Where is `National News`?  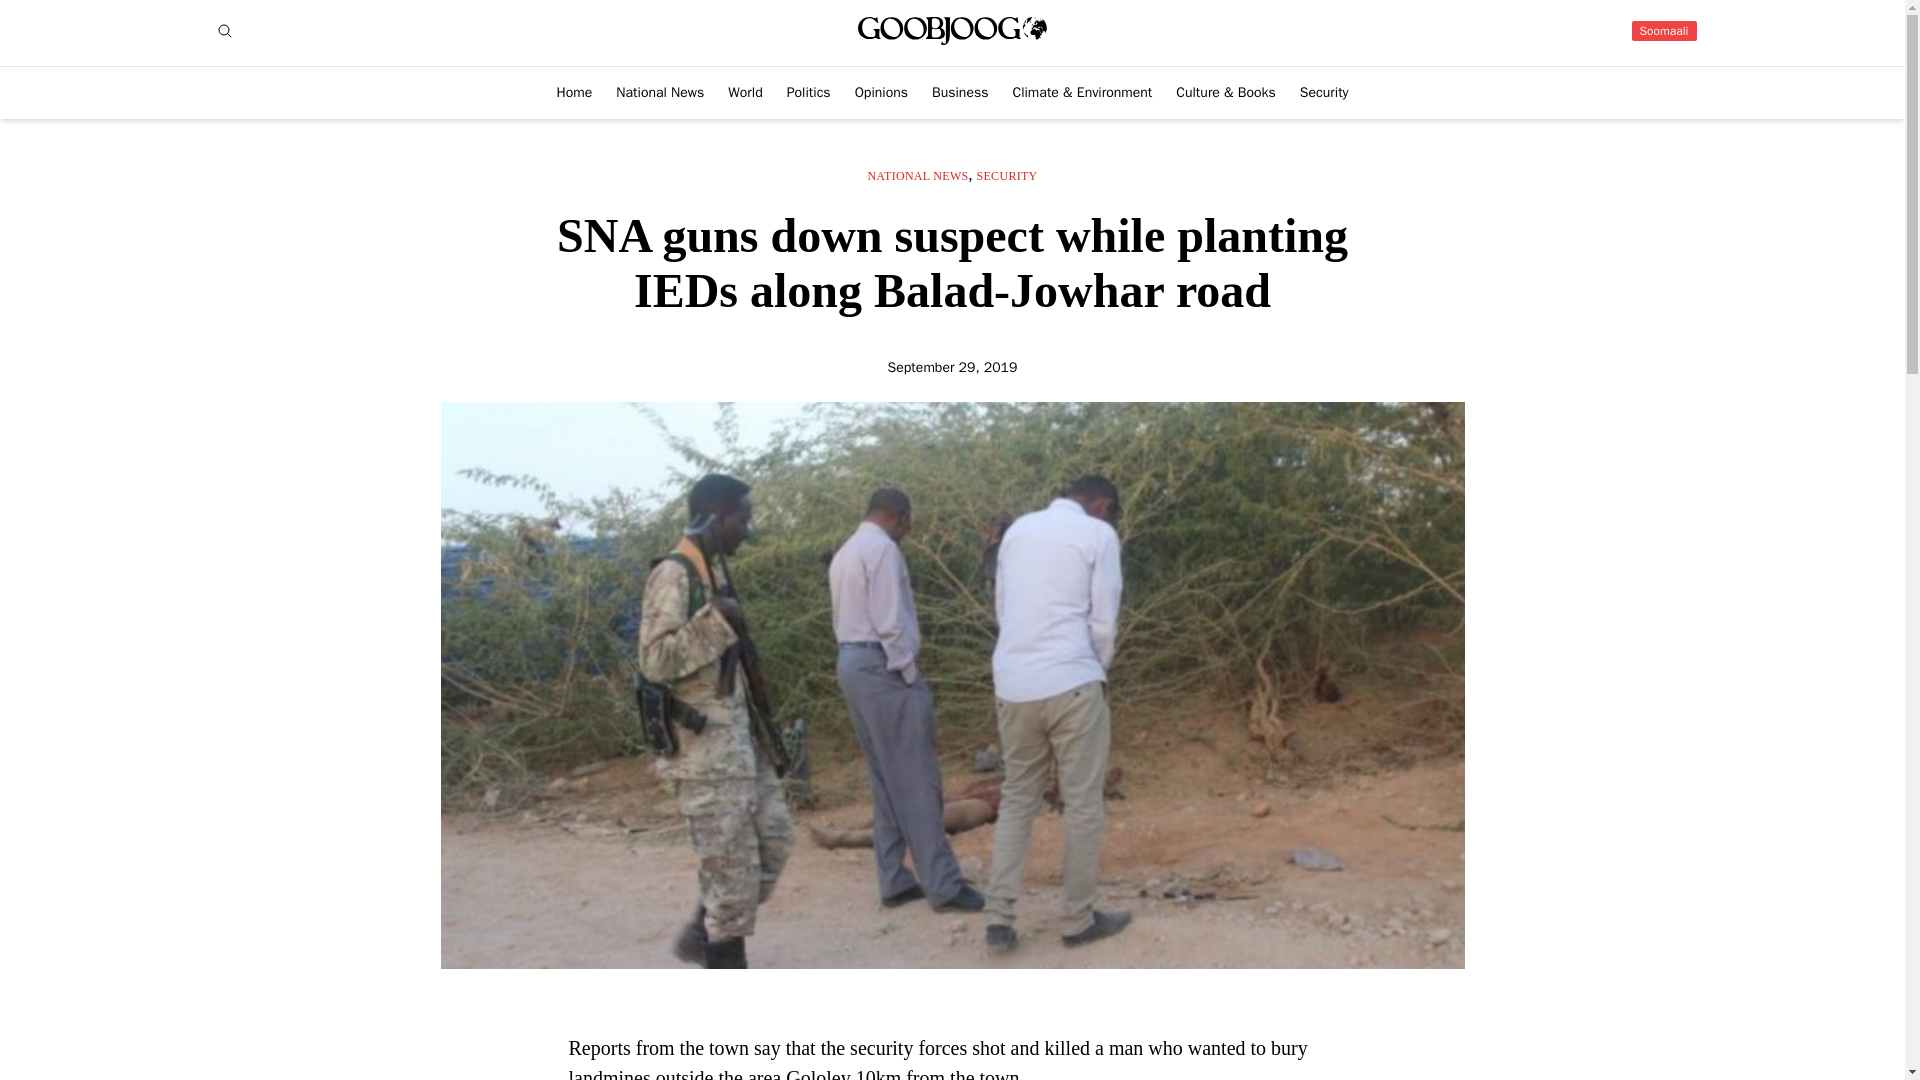
National News is located at coordinates (660, 92).